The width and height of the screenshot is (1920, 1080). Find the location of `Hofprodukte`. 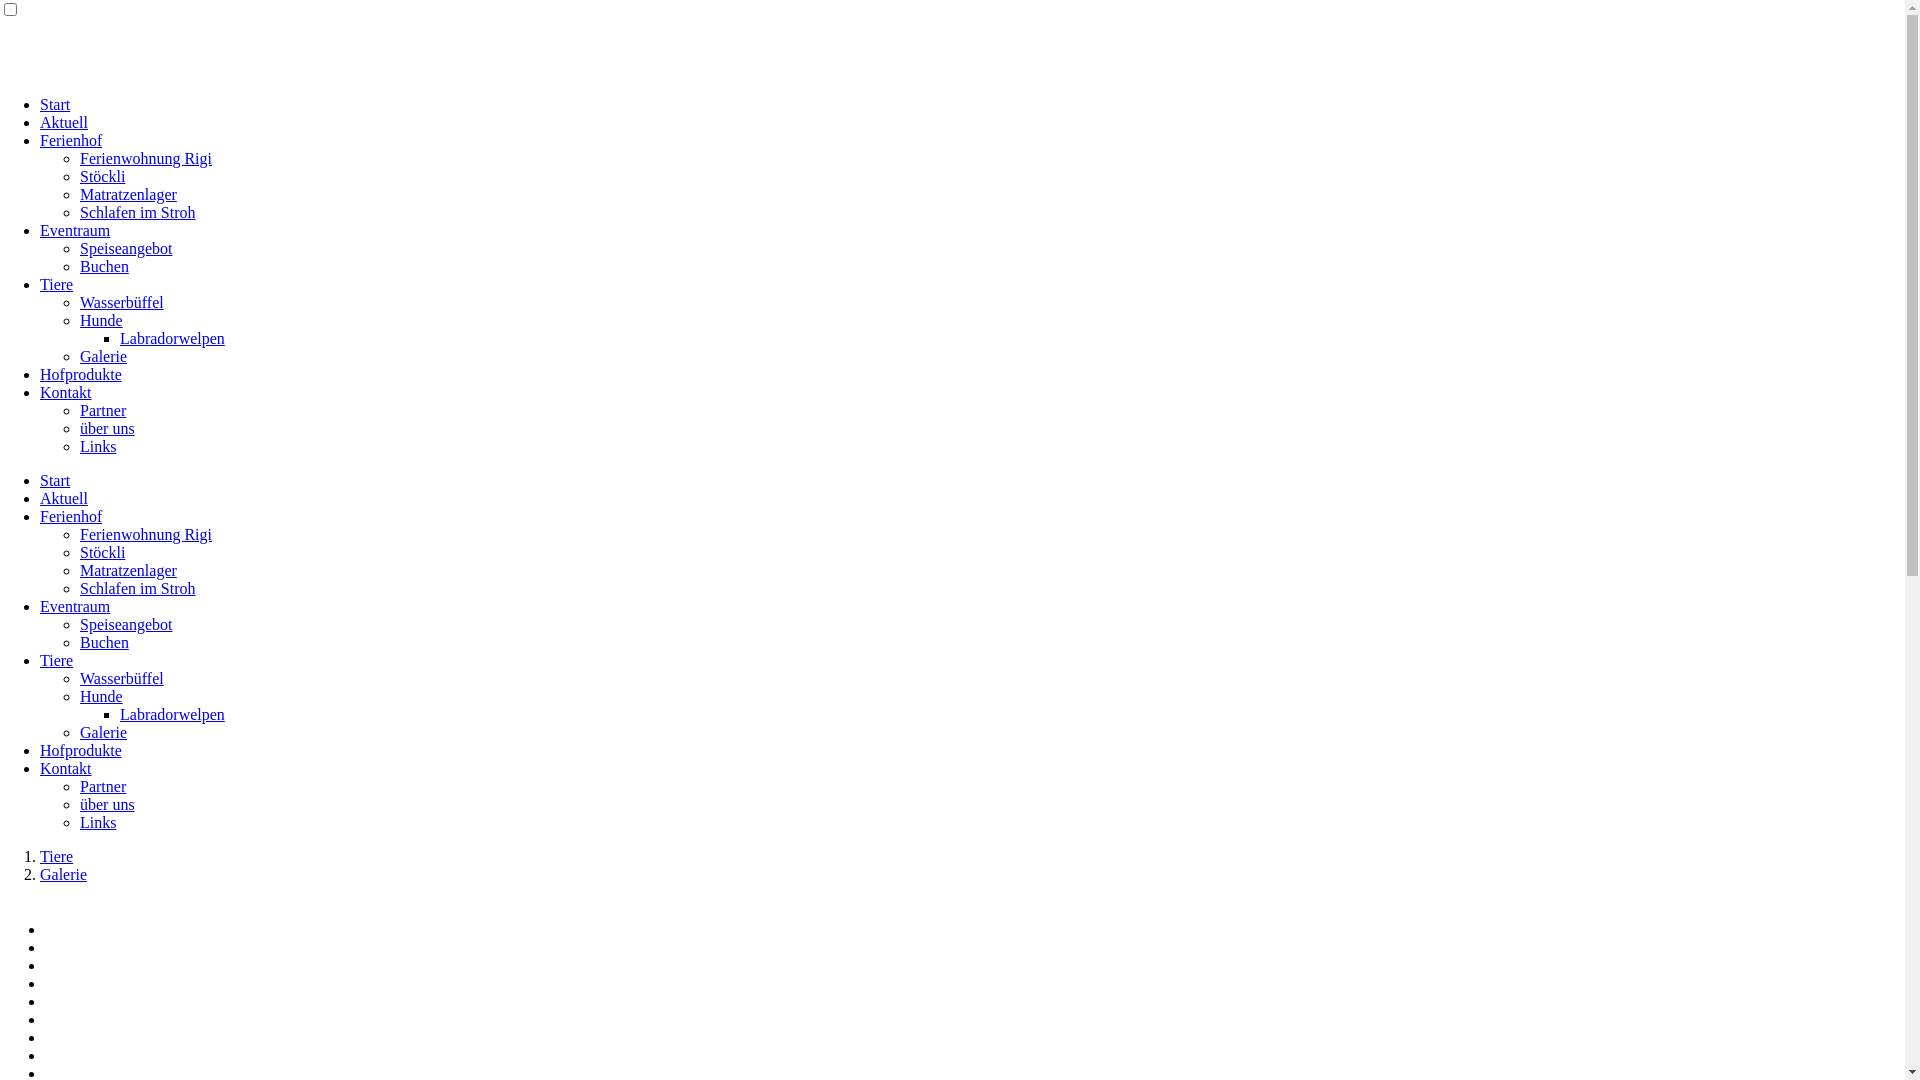

Hofprodukte is located at coordinates (81, 750).